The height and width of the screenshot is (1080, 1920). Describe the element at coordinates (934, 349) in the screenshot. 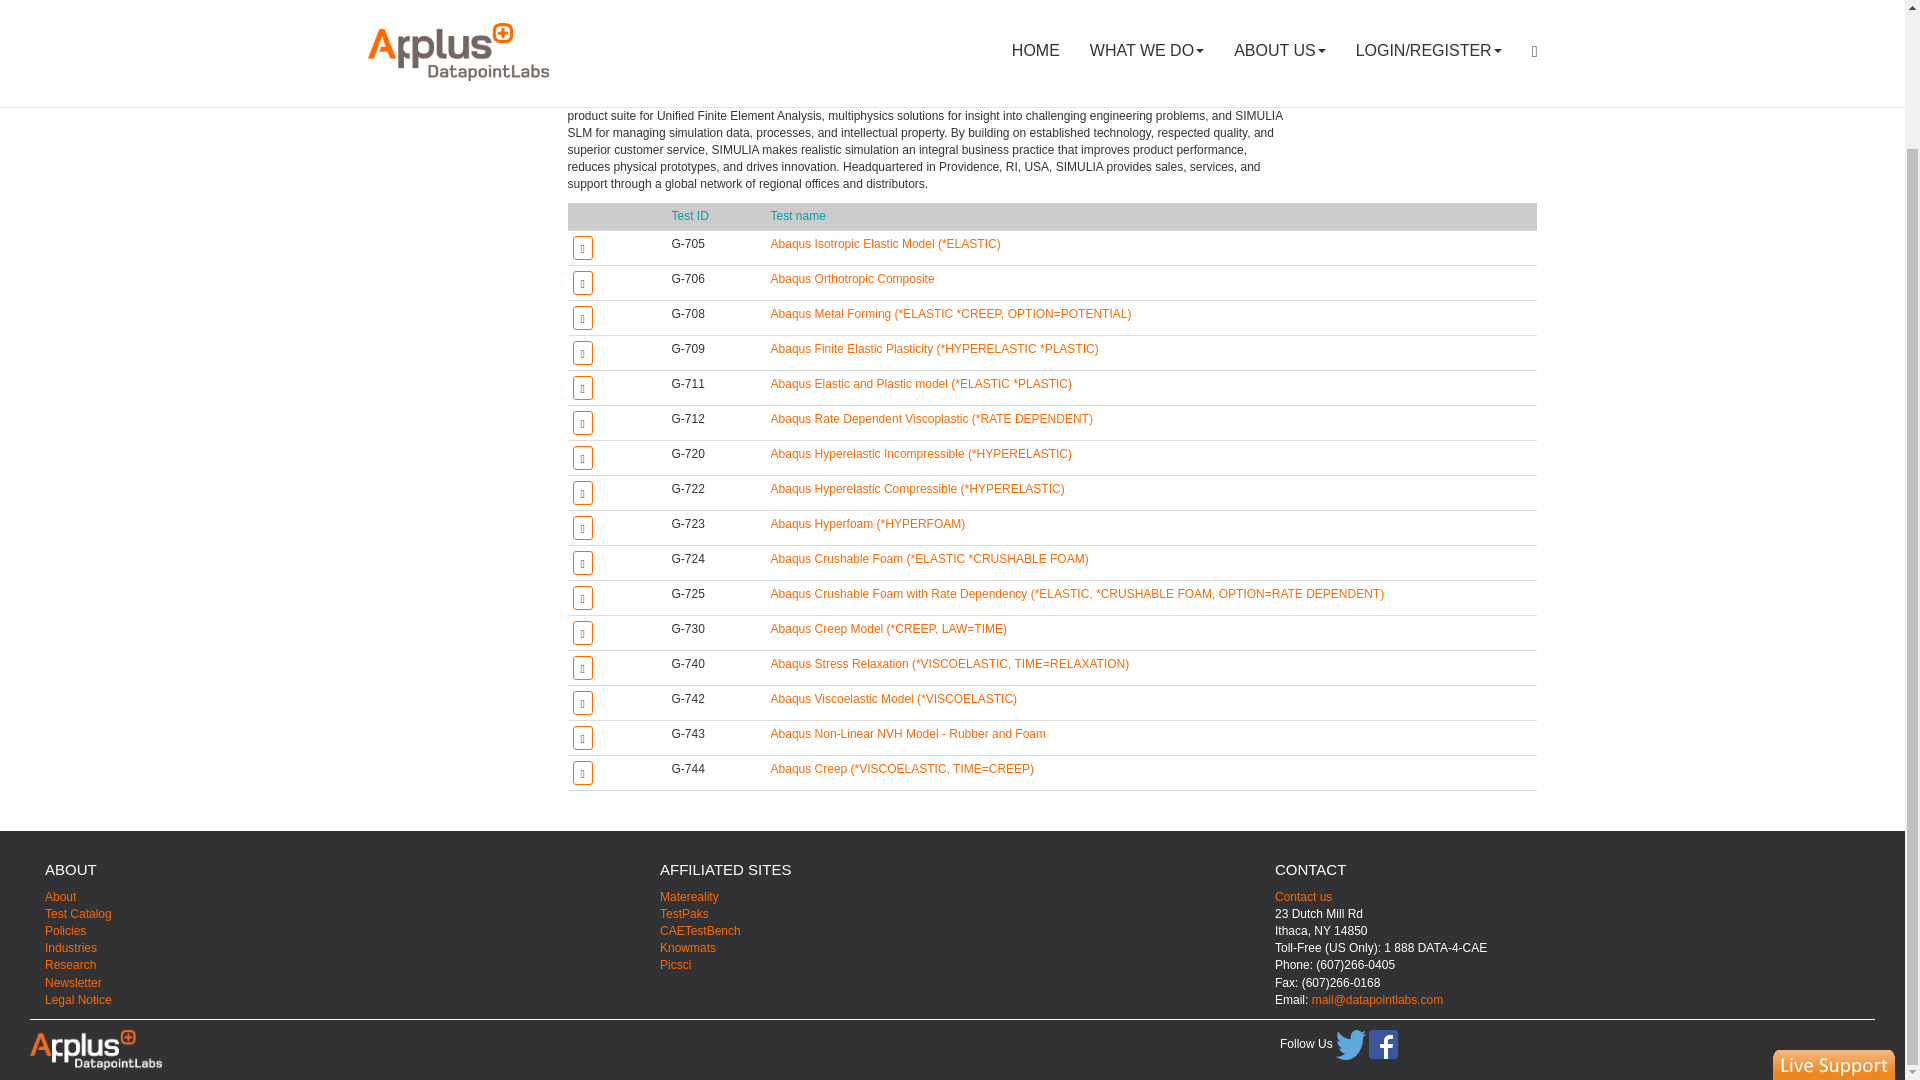

I see `View` at that location.